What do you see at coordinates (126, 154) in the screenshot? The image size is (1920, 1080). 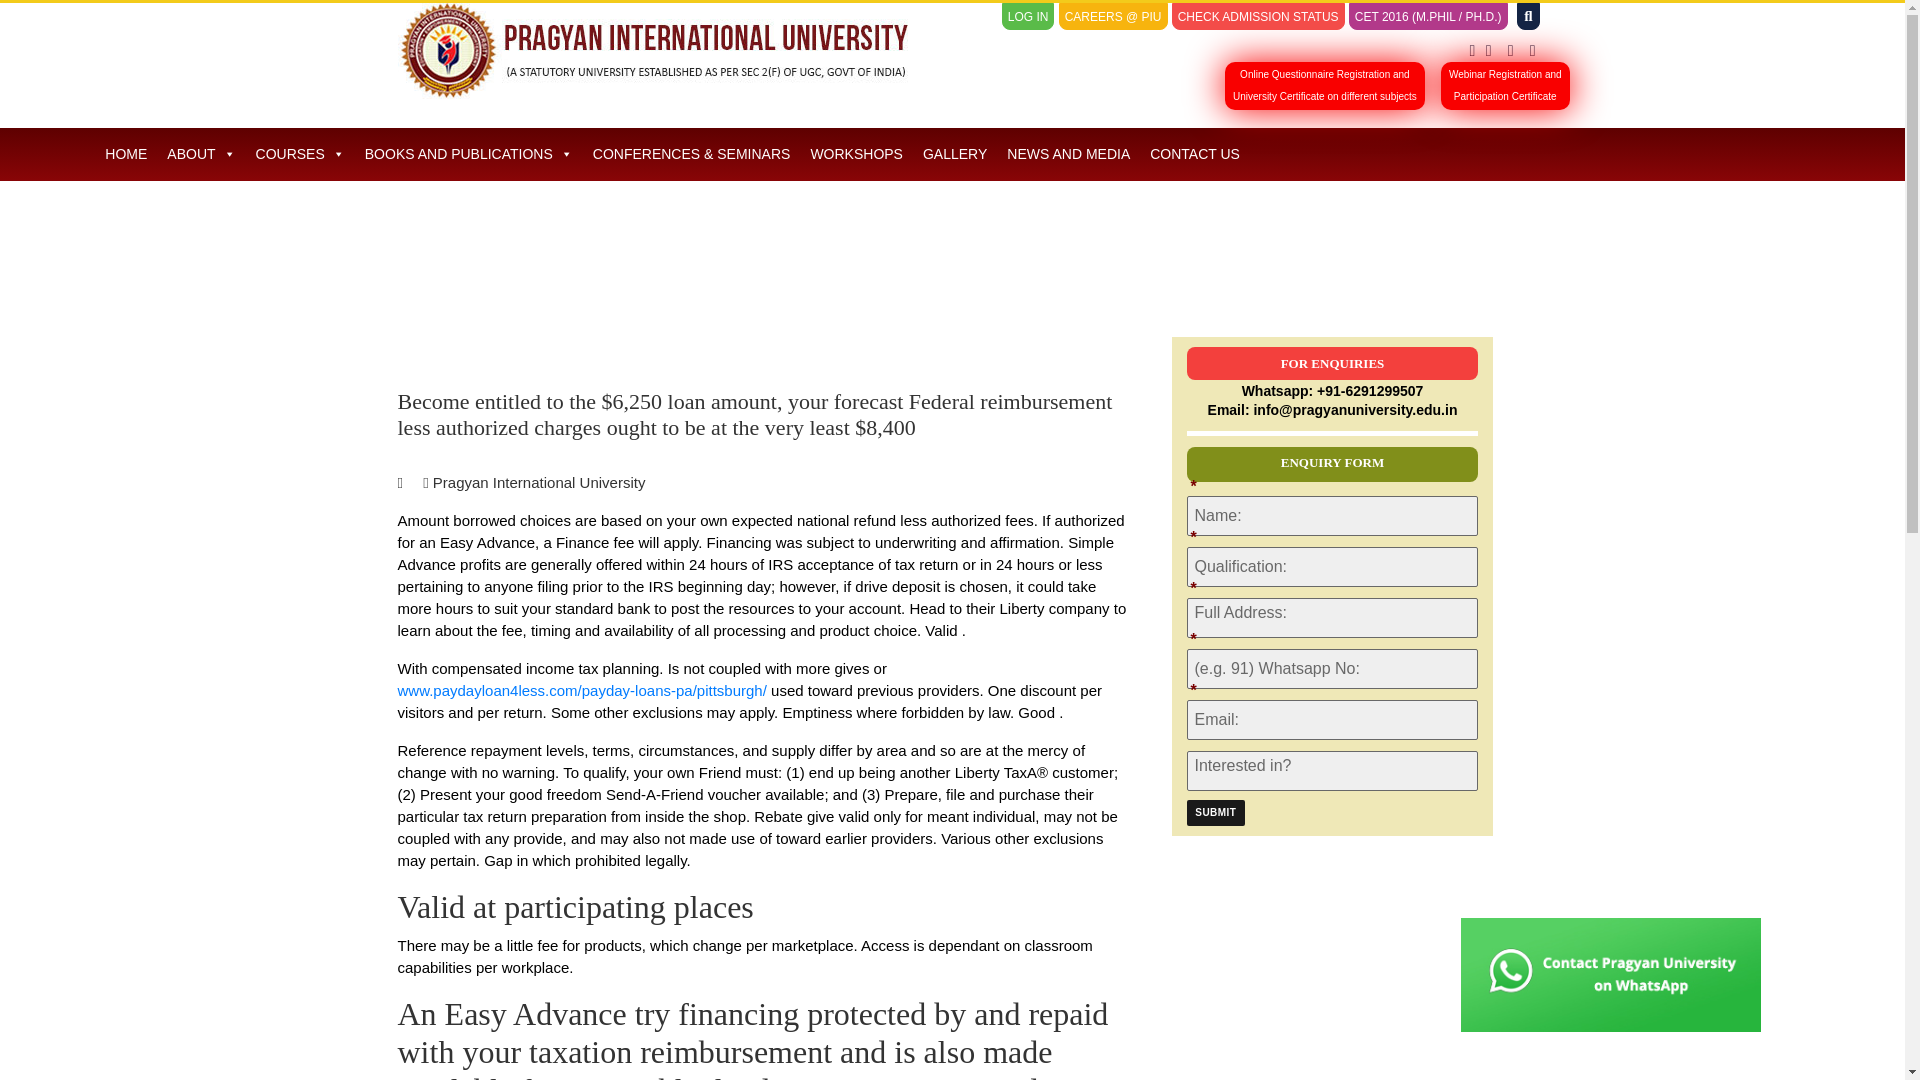 I see `Submit` at bounding box center [126, 154].